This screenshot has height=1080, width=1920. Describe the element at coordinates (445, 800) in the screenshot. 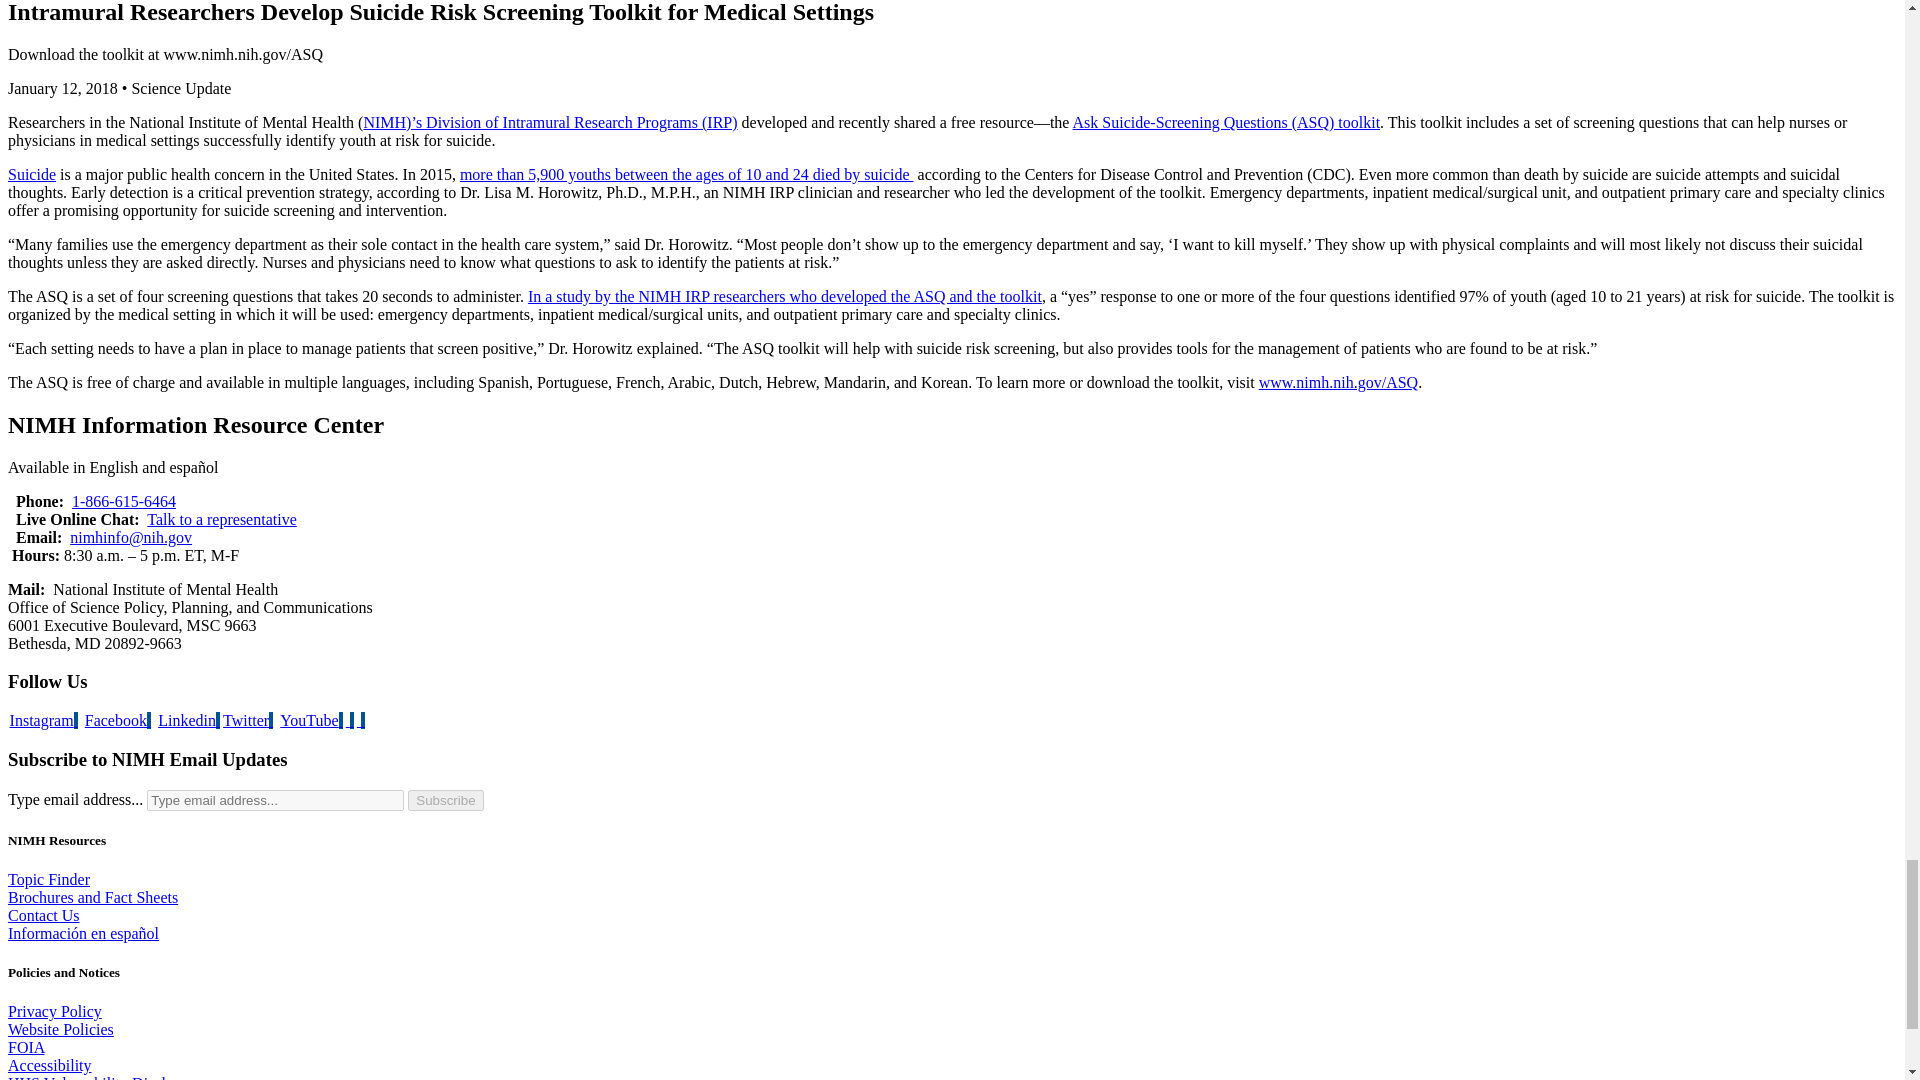

I see `Subscribe` at that location.